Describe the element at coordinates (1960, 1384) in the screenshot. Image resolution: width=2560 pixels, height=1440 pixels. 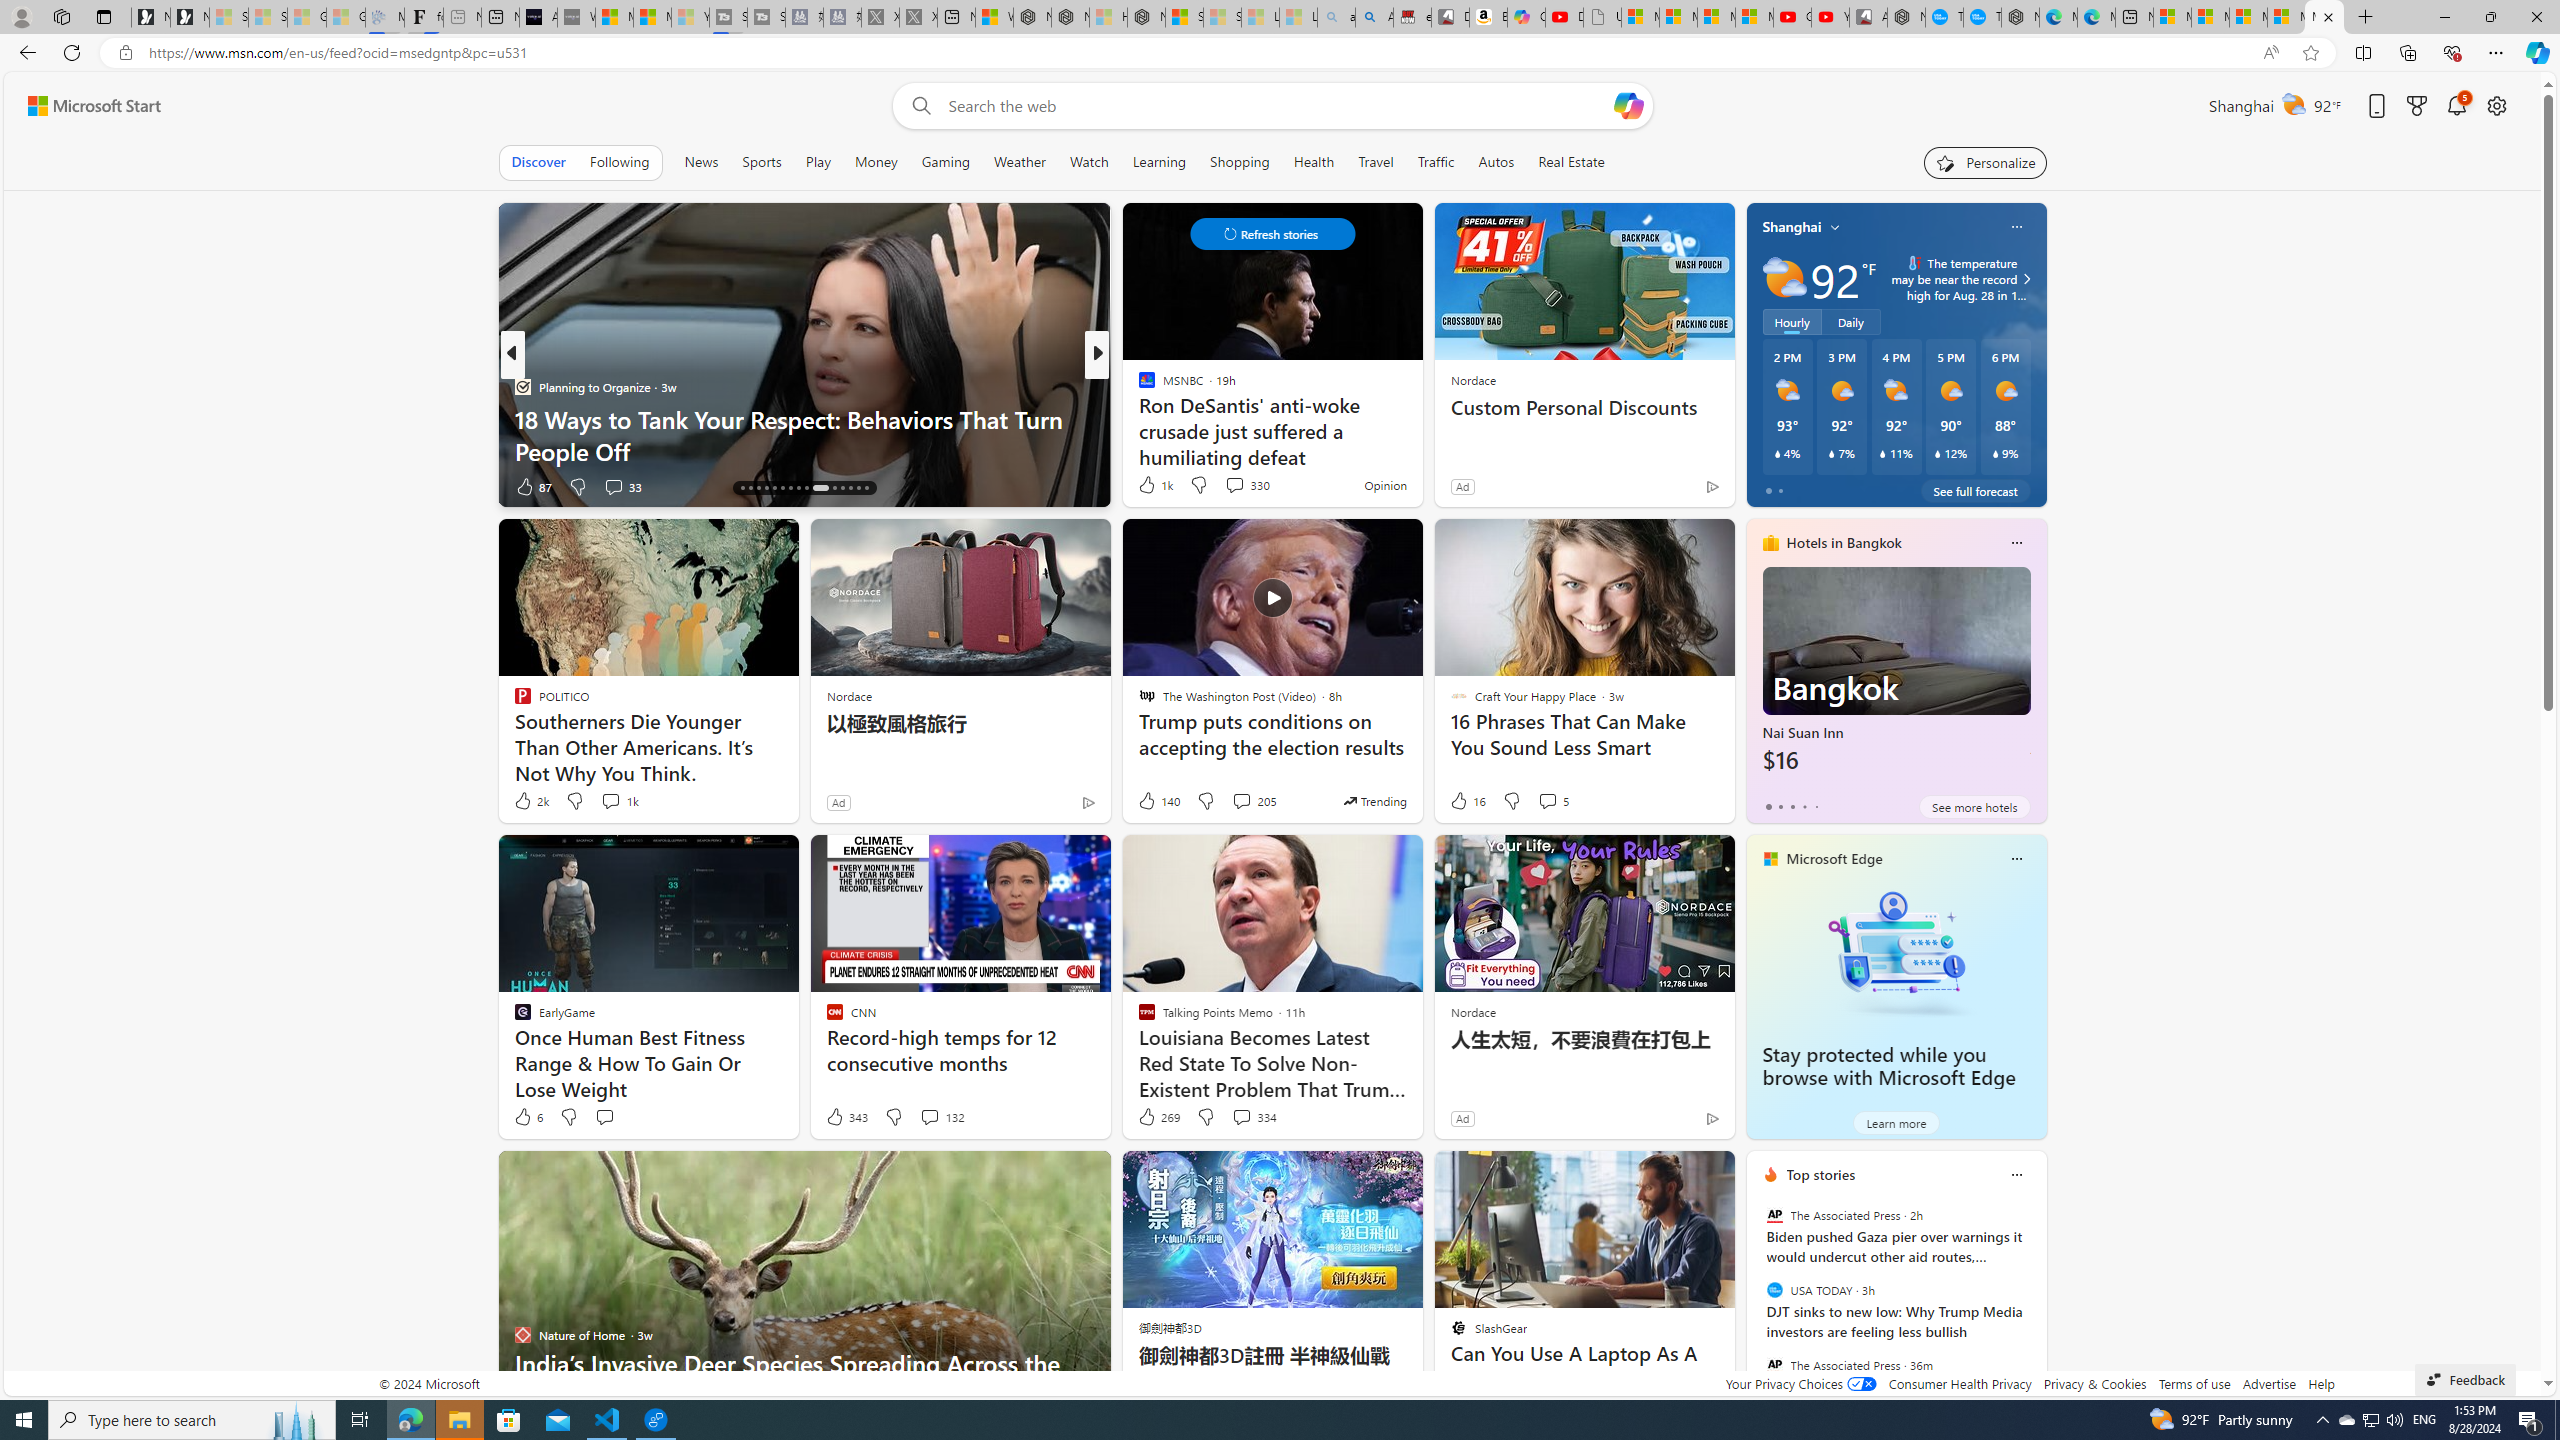
I see `Consumer Health Privacy` at that location.